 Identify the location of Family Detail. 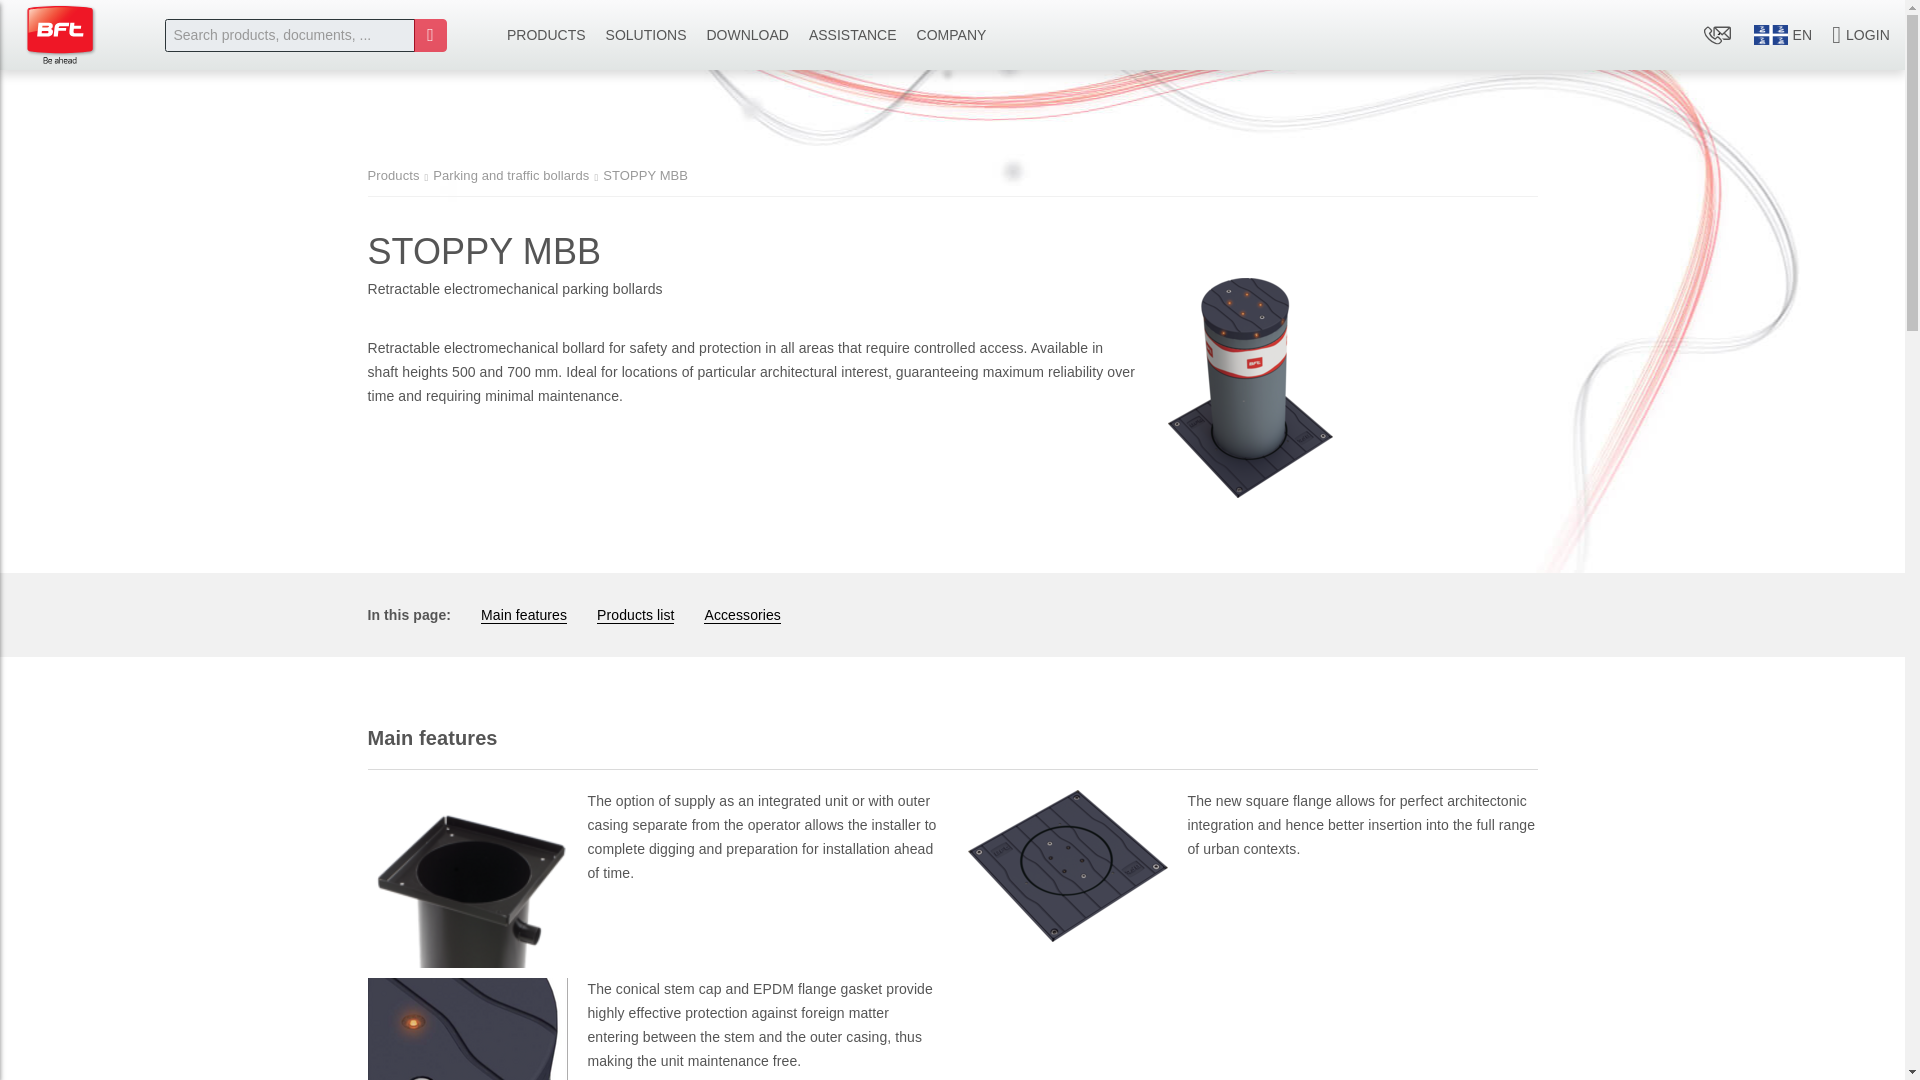
(60, 34).